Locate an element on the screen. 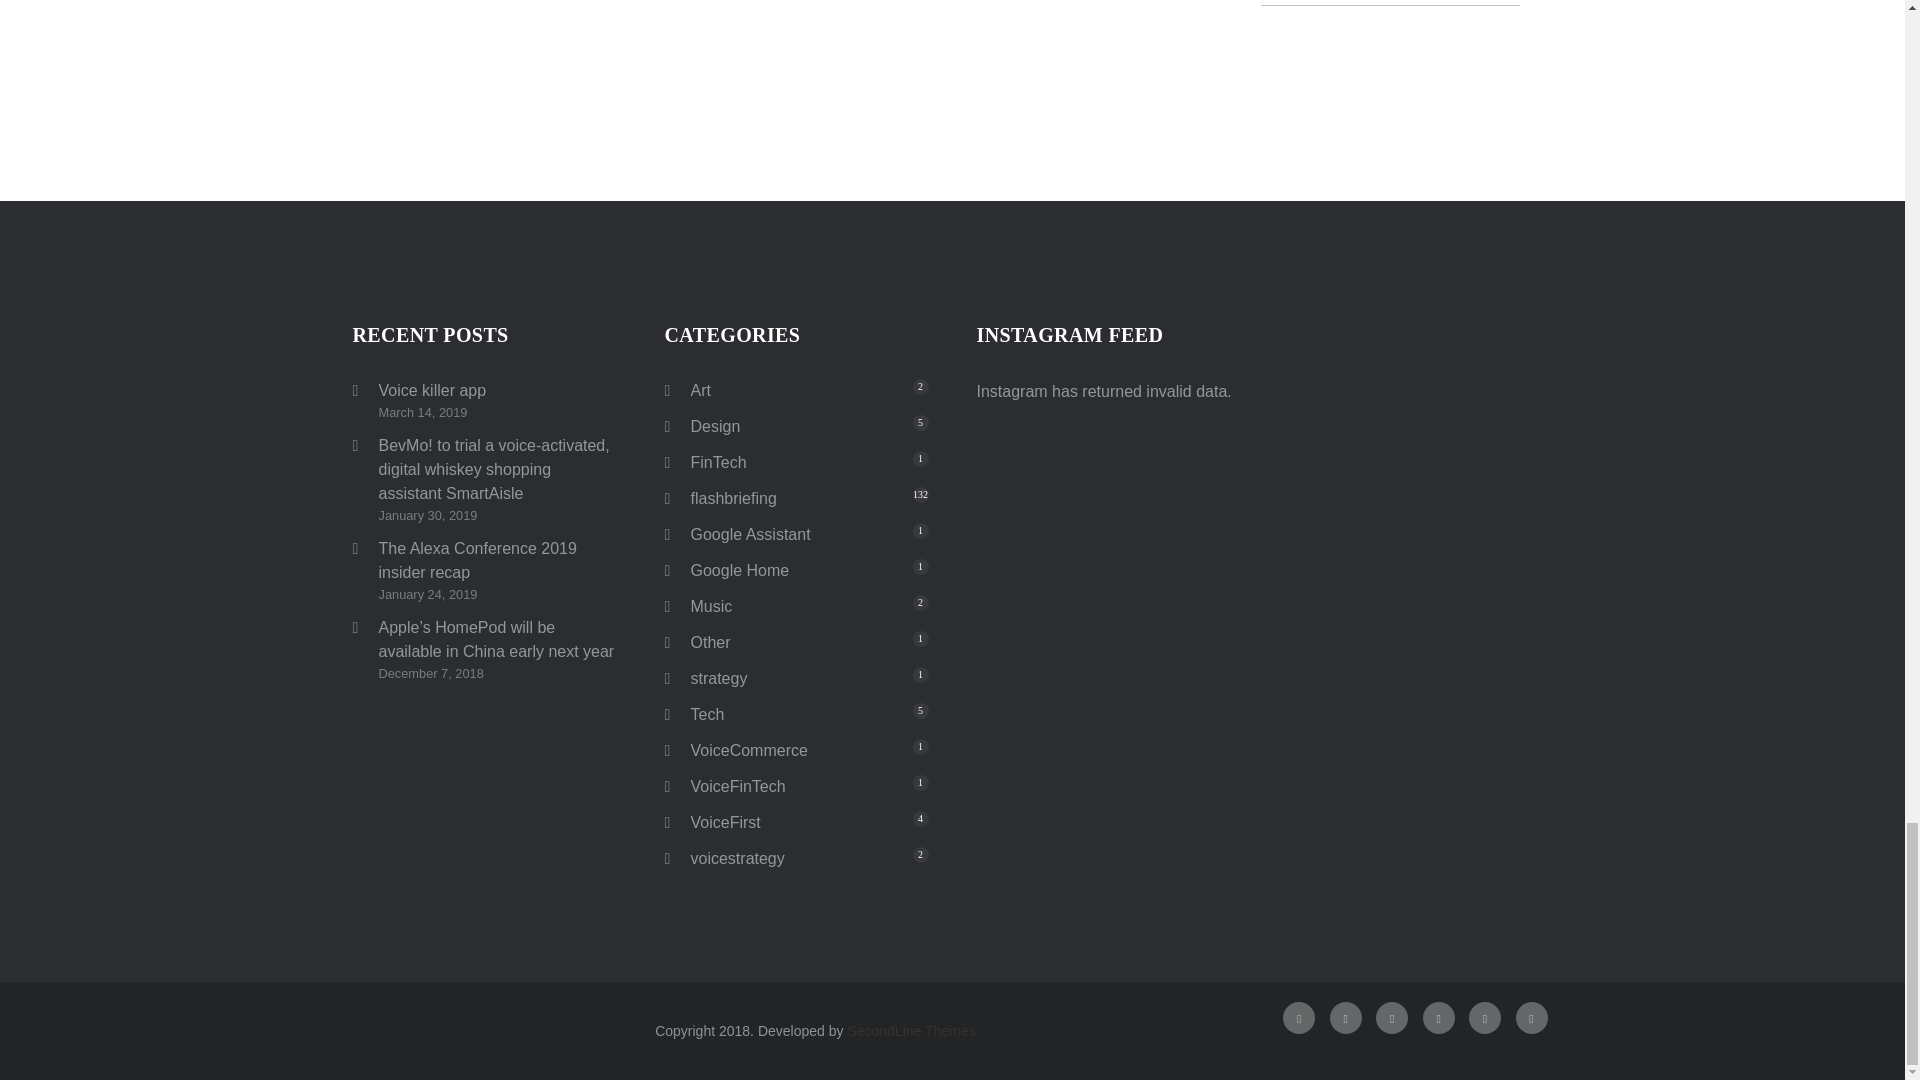 This screenshot has height=1080, width=1920. RSS is located at coordinates (1392, 1018).